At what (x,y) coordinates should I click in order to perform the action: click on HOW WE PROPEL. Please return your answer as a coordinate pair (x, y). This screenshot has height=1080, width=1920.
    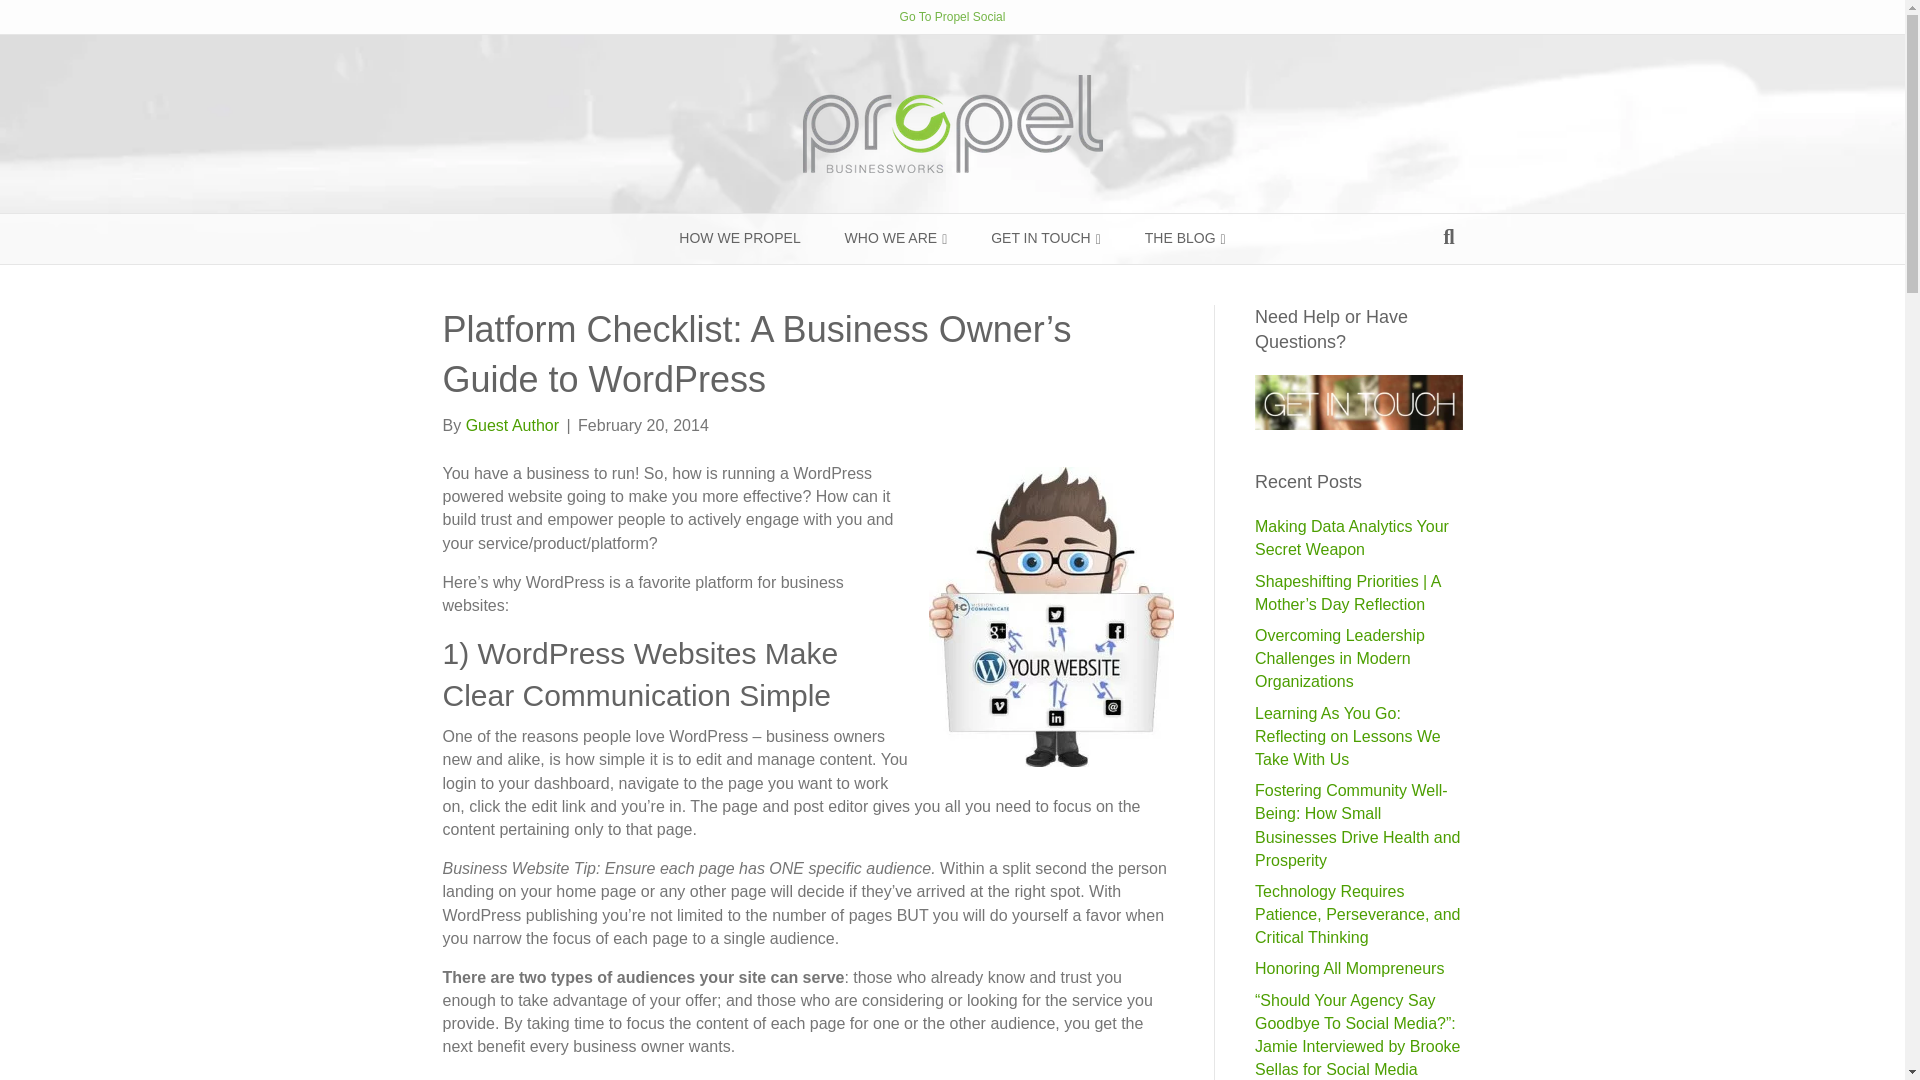
    Looking at the image, I should click on (738, 238).